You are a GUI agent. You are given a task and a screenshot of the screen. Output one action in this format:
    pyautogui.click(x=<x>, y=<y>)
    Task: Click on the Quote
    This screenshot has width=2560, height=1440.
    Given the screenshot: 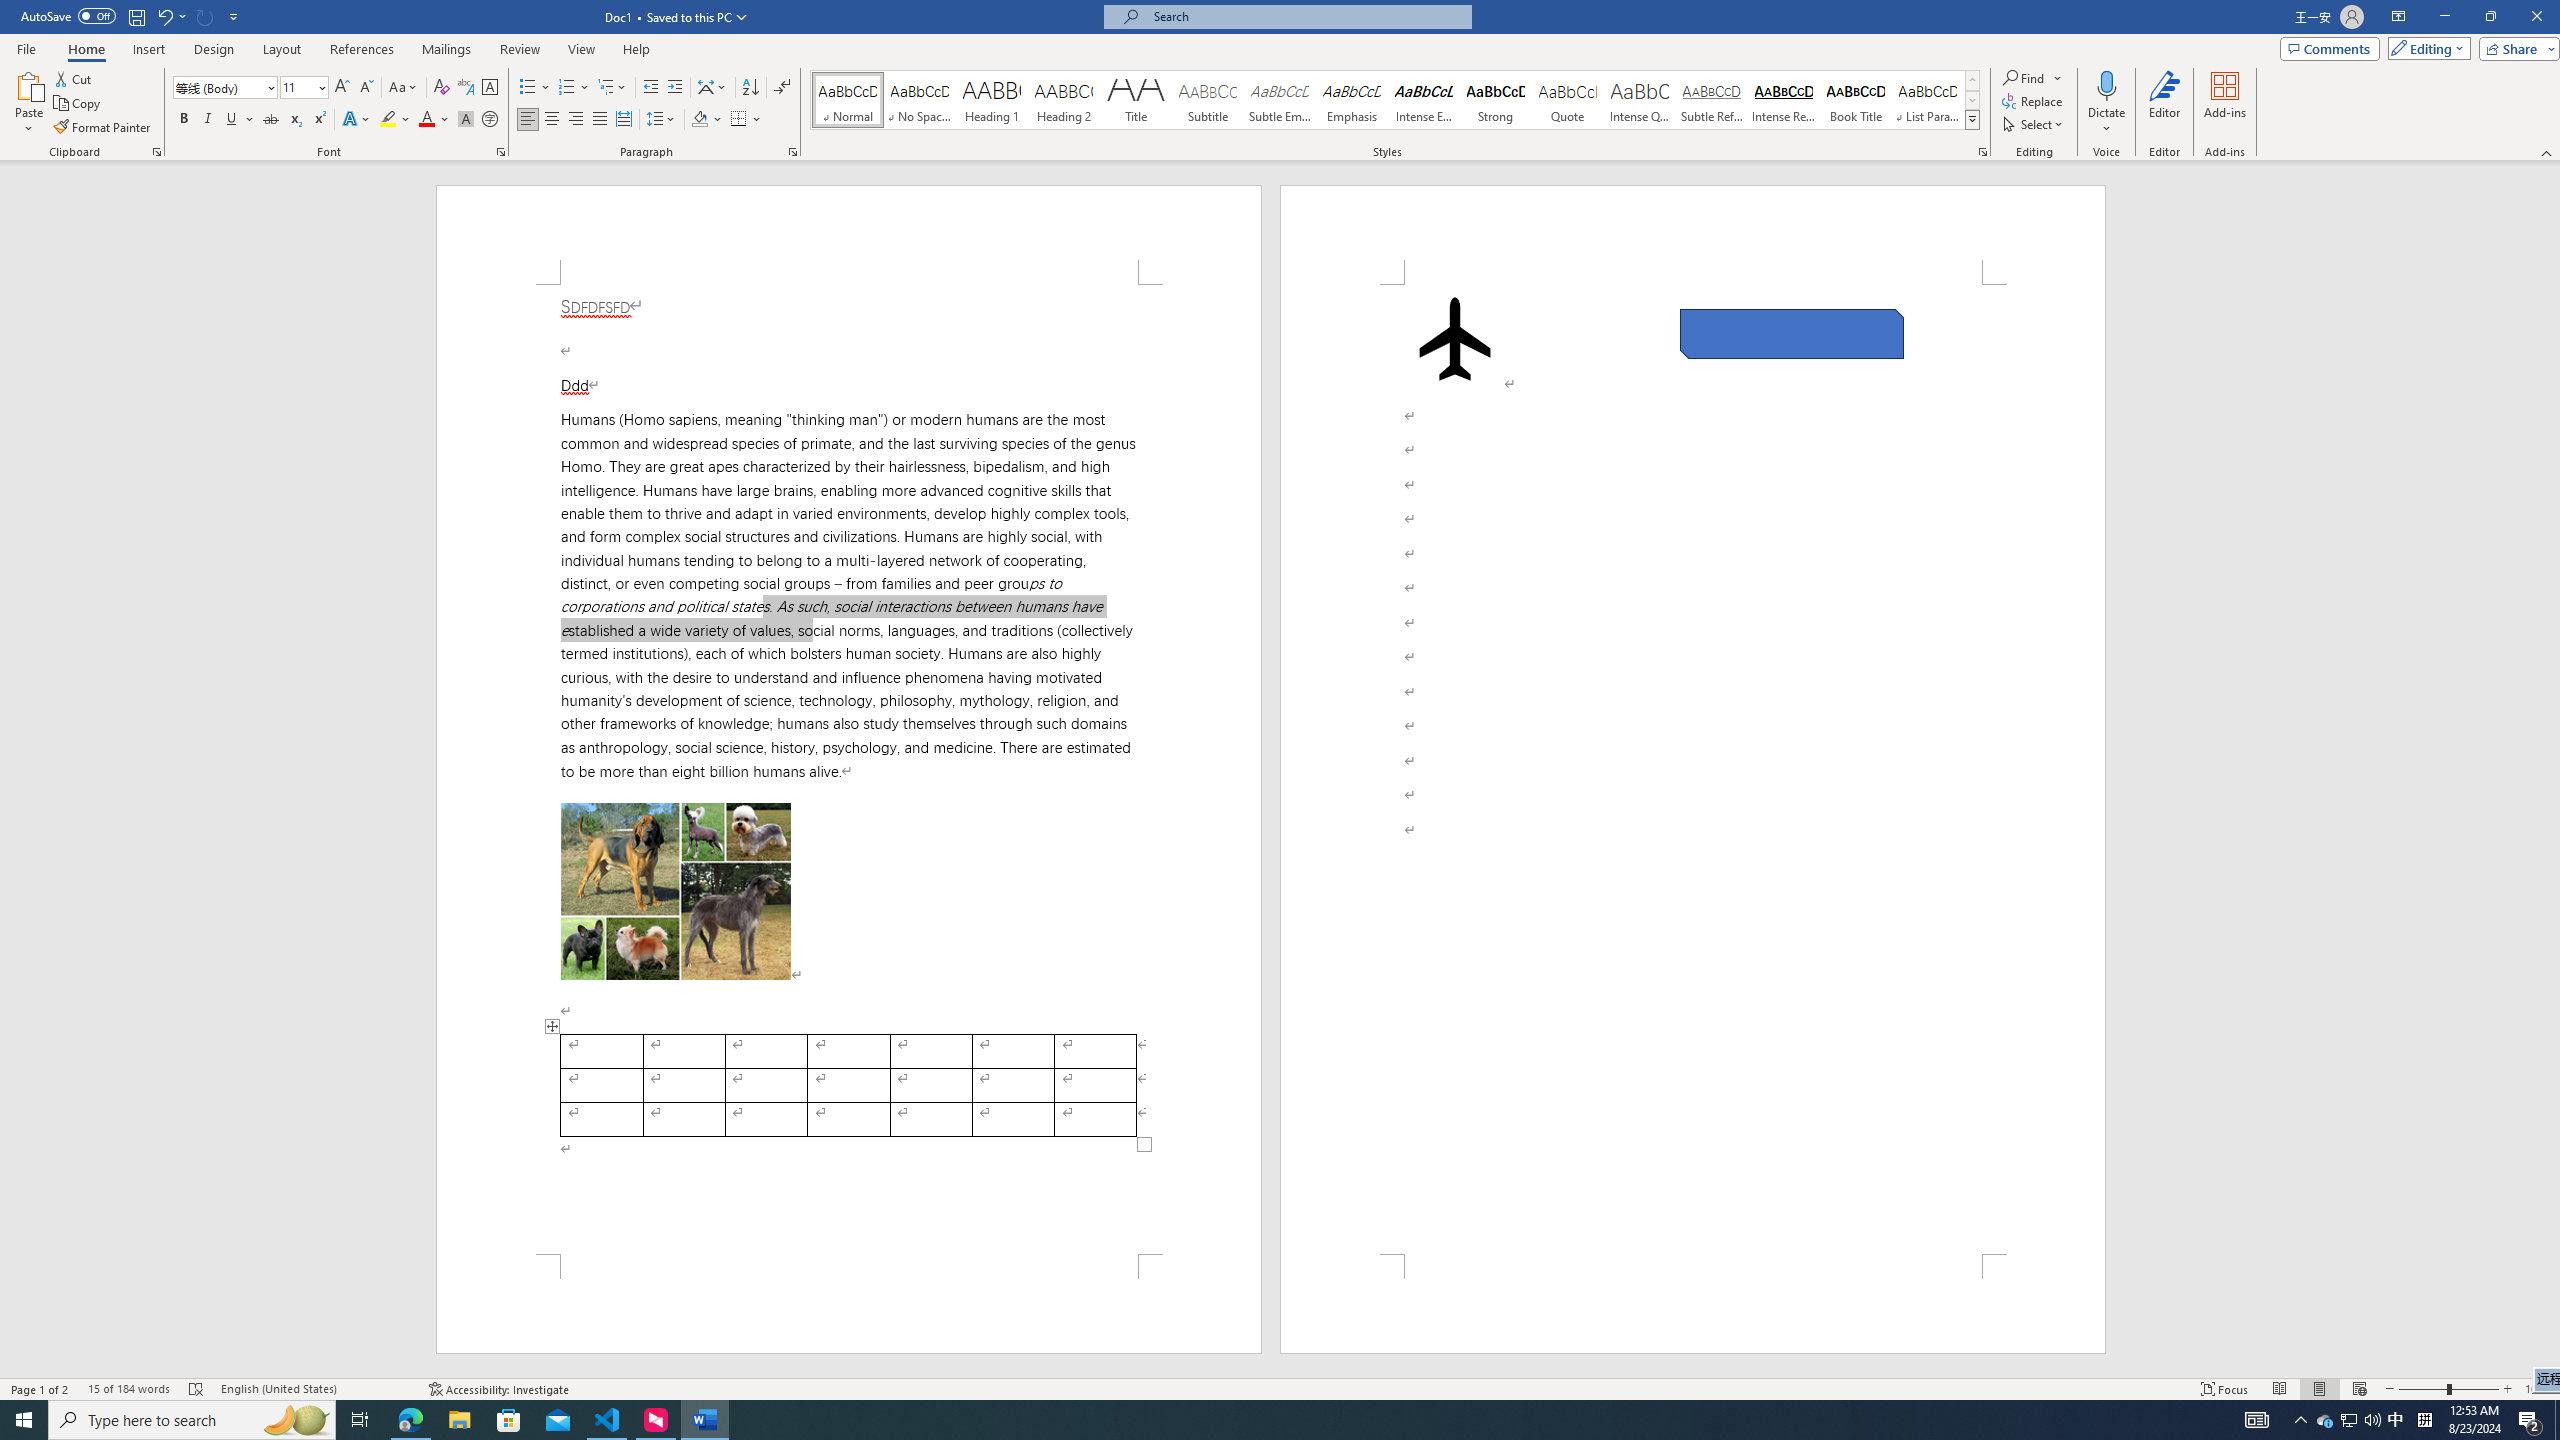 What is the action you would take?
    pyautogui.click(x=1568, y=100)
    